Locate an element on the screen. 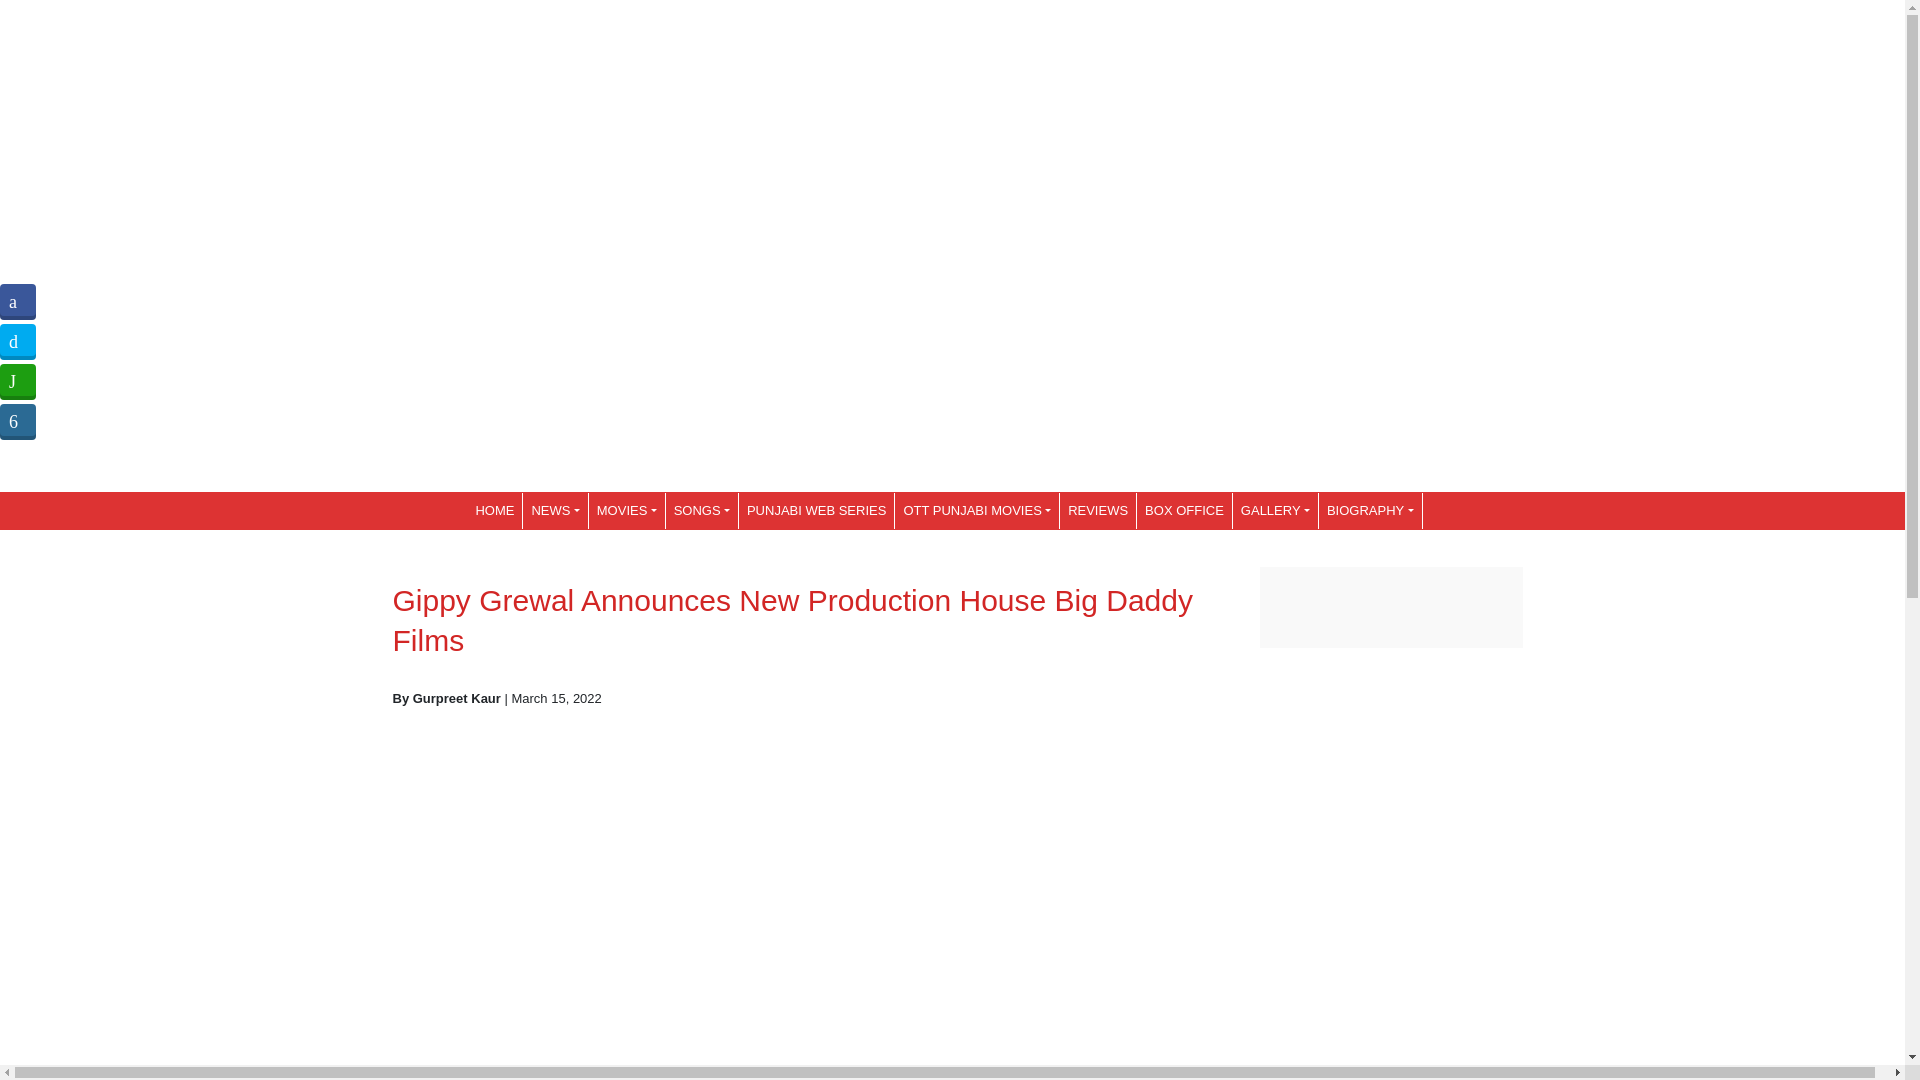  REVIEWS is located at coordinates (1098, 510).